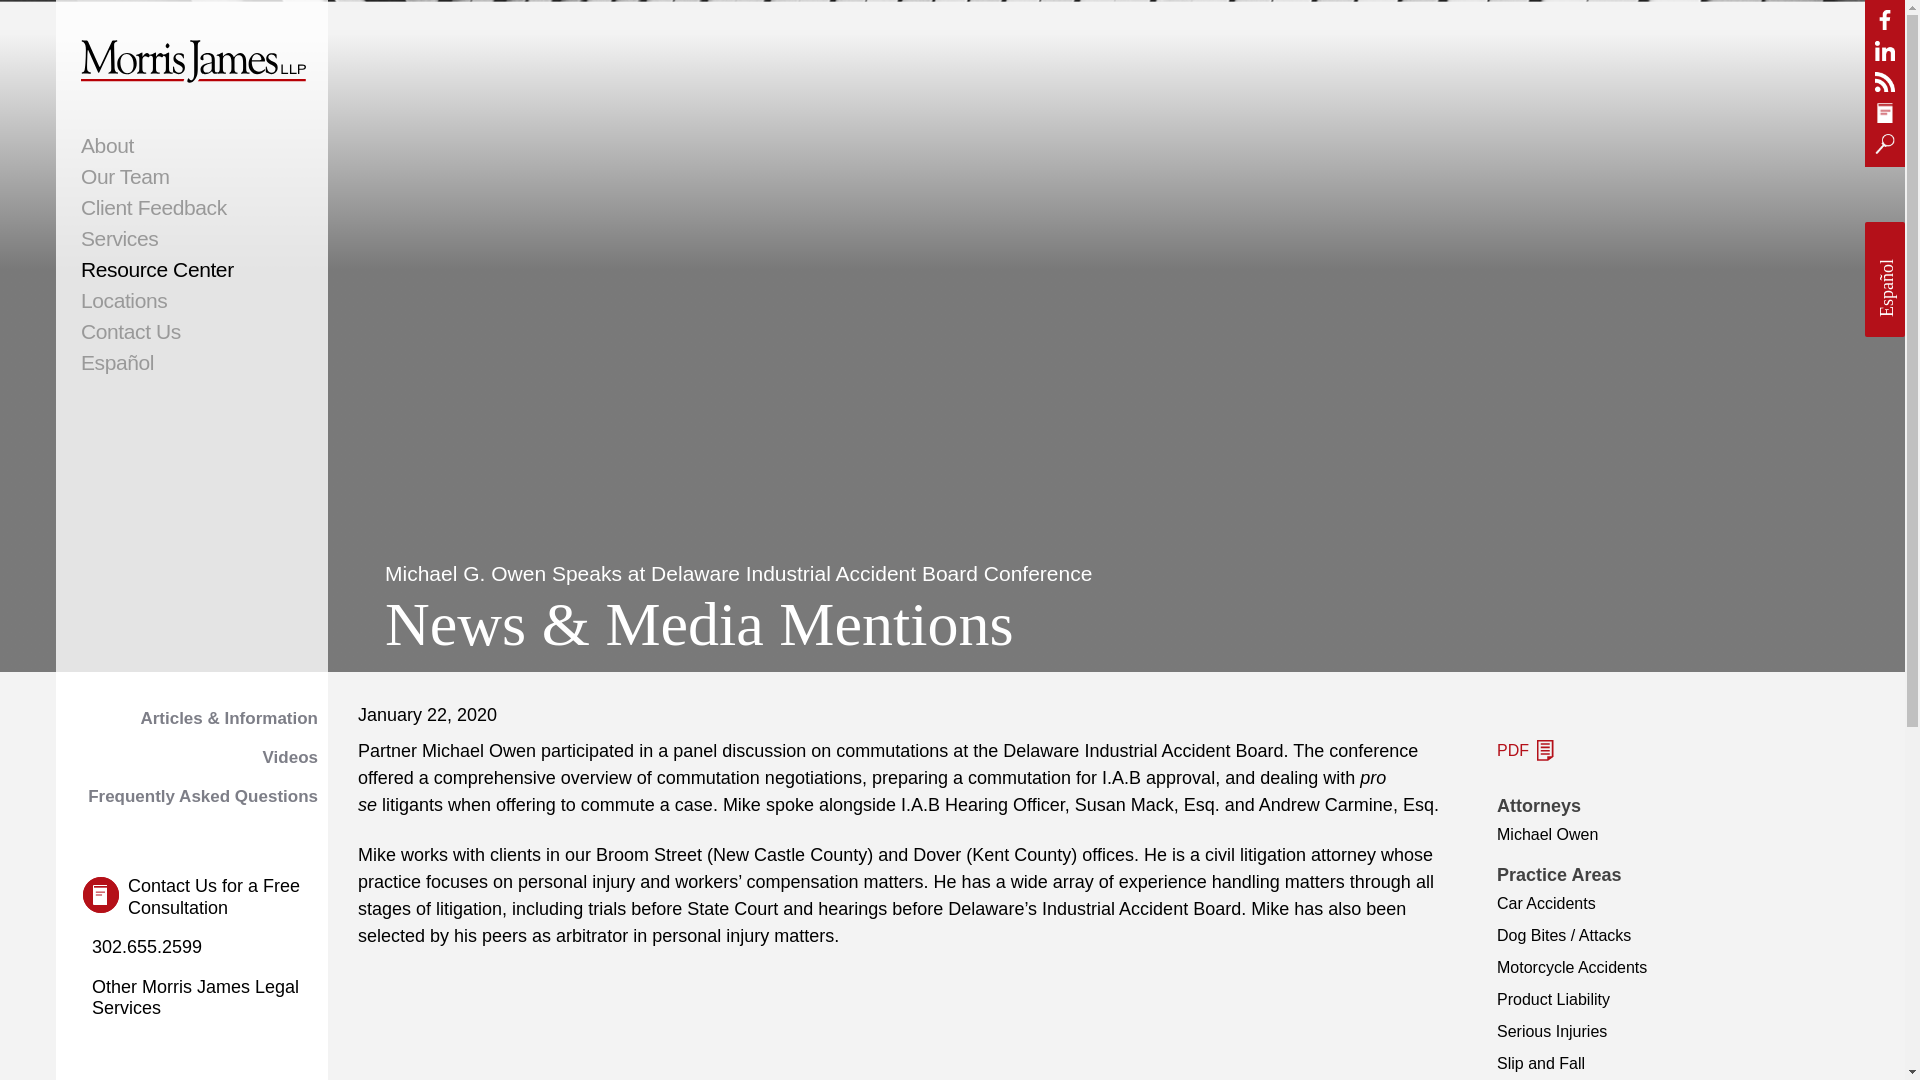 The height and width of the screenshot is (1080, 1920). I want to click on Contact Us for a Free Consultation, so click(205, 897).